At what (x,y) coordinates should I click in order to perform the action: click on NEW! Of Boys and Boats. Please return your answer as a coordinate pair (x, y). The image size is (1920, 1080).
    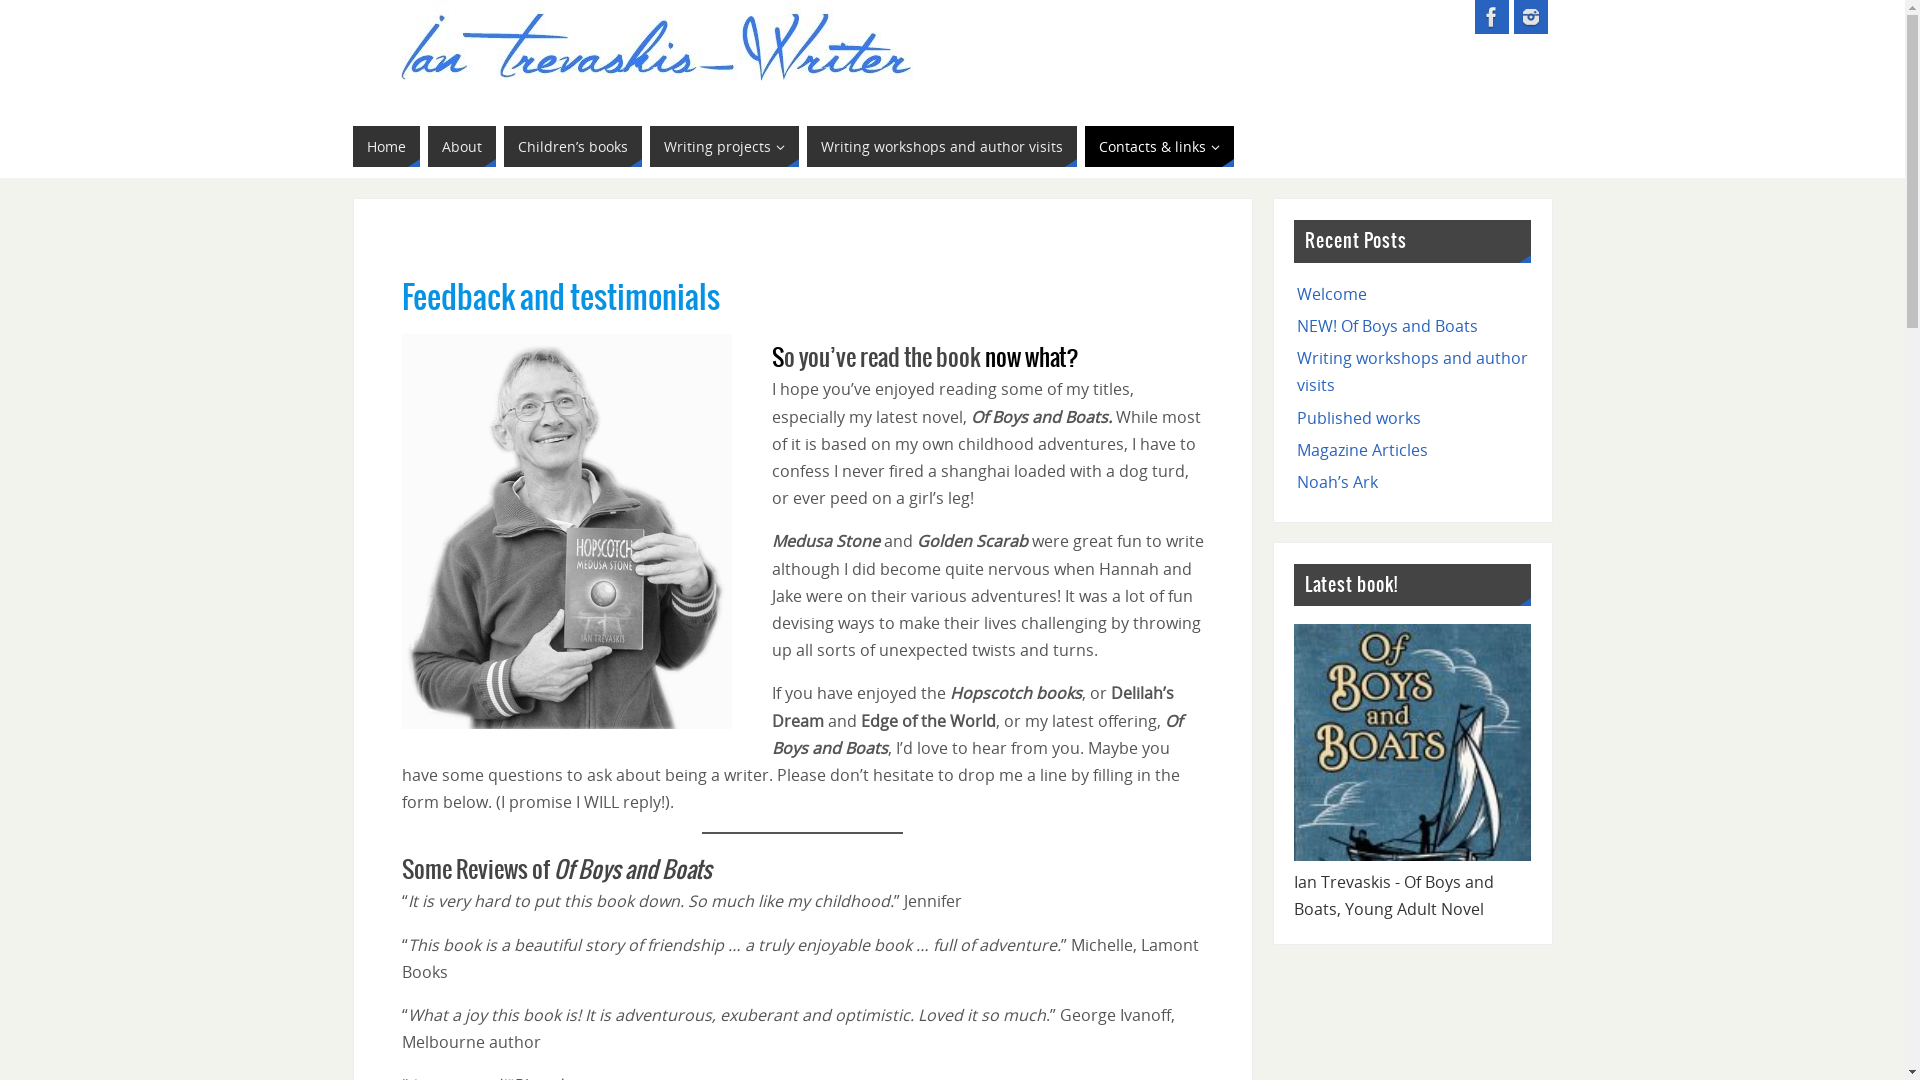
    Looking at the image, I should click on (1388, 326).